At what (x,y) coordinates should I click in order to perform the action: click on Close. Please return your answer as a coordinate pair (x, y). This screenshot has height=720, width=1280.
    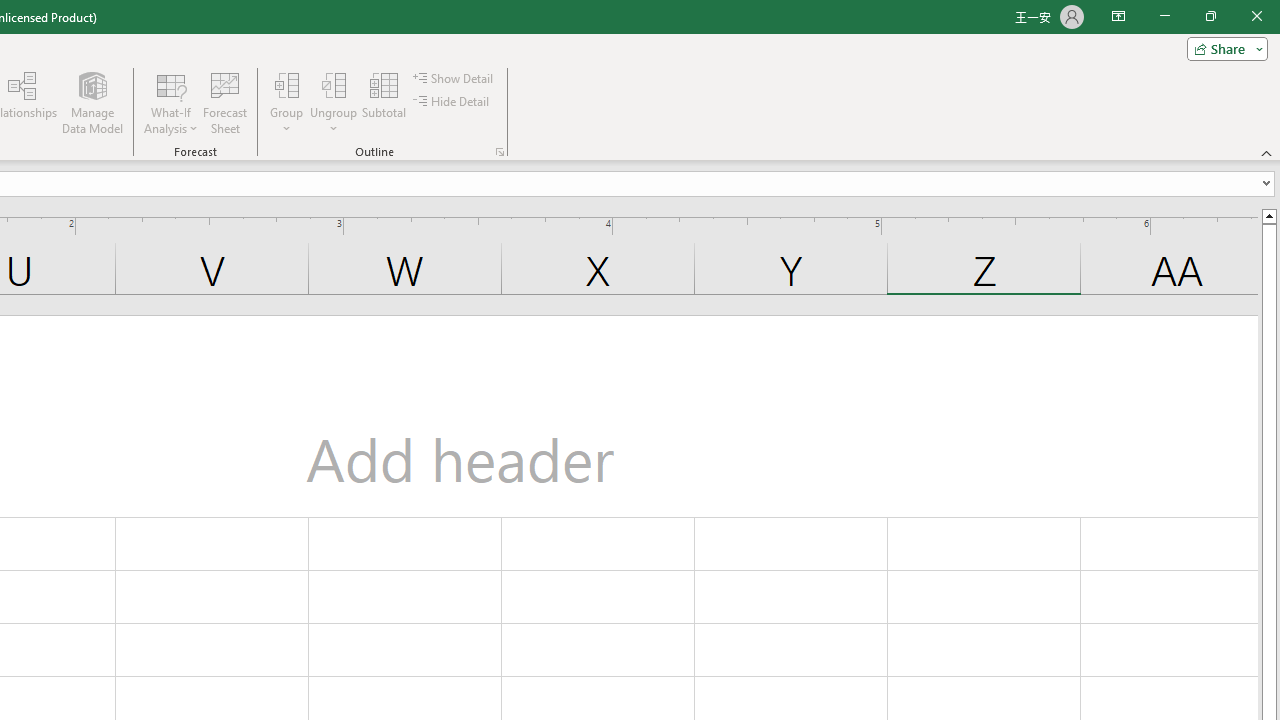
    Looking at the image, I should click on (1256, 16).